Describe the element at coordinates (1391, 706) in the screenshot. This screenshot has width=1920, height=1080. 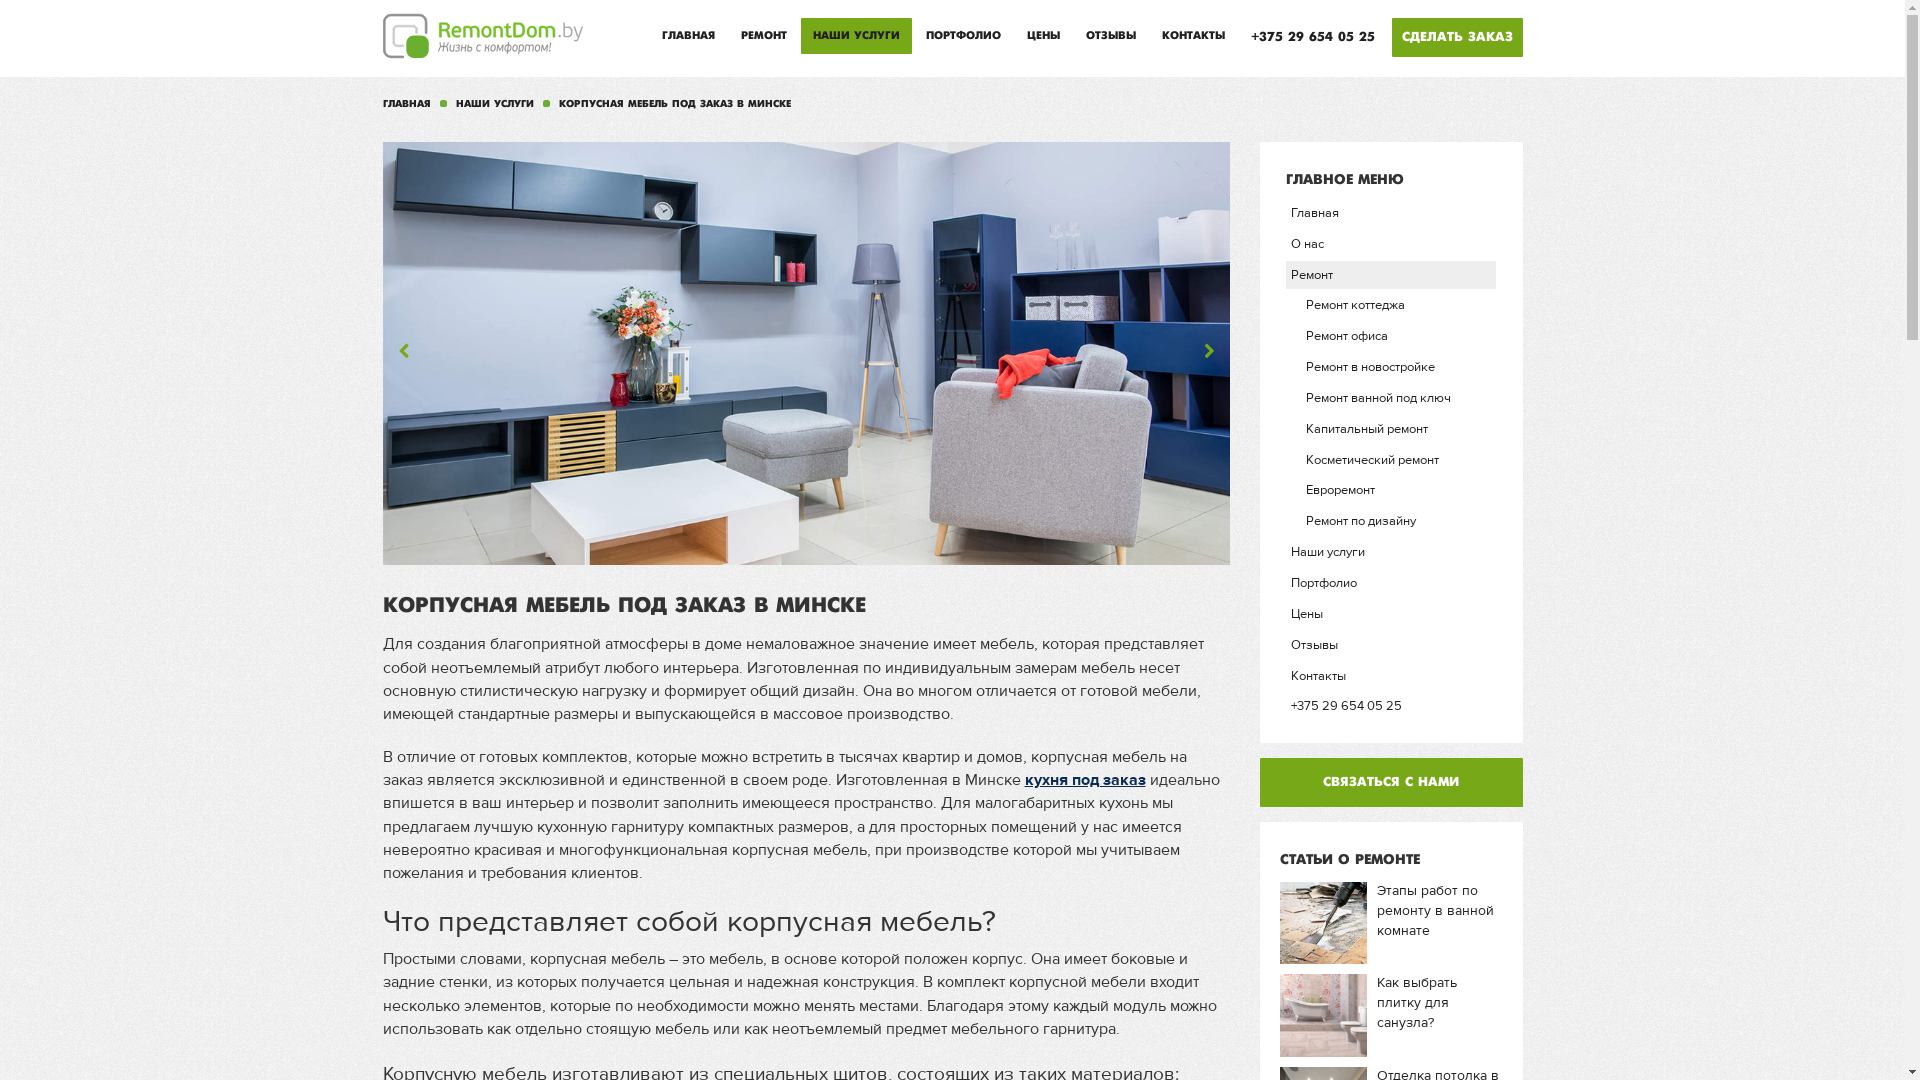
I see `+375 29 654 05 25` at that location.